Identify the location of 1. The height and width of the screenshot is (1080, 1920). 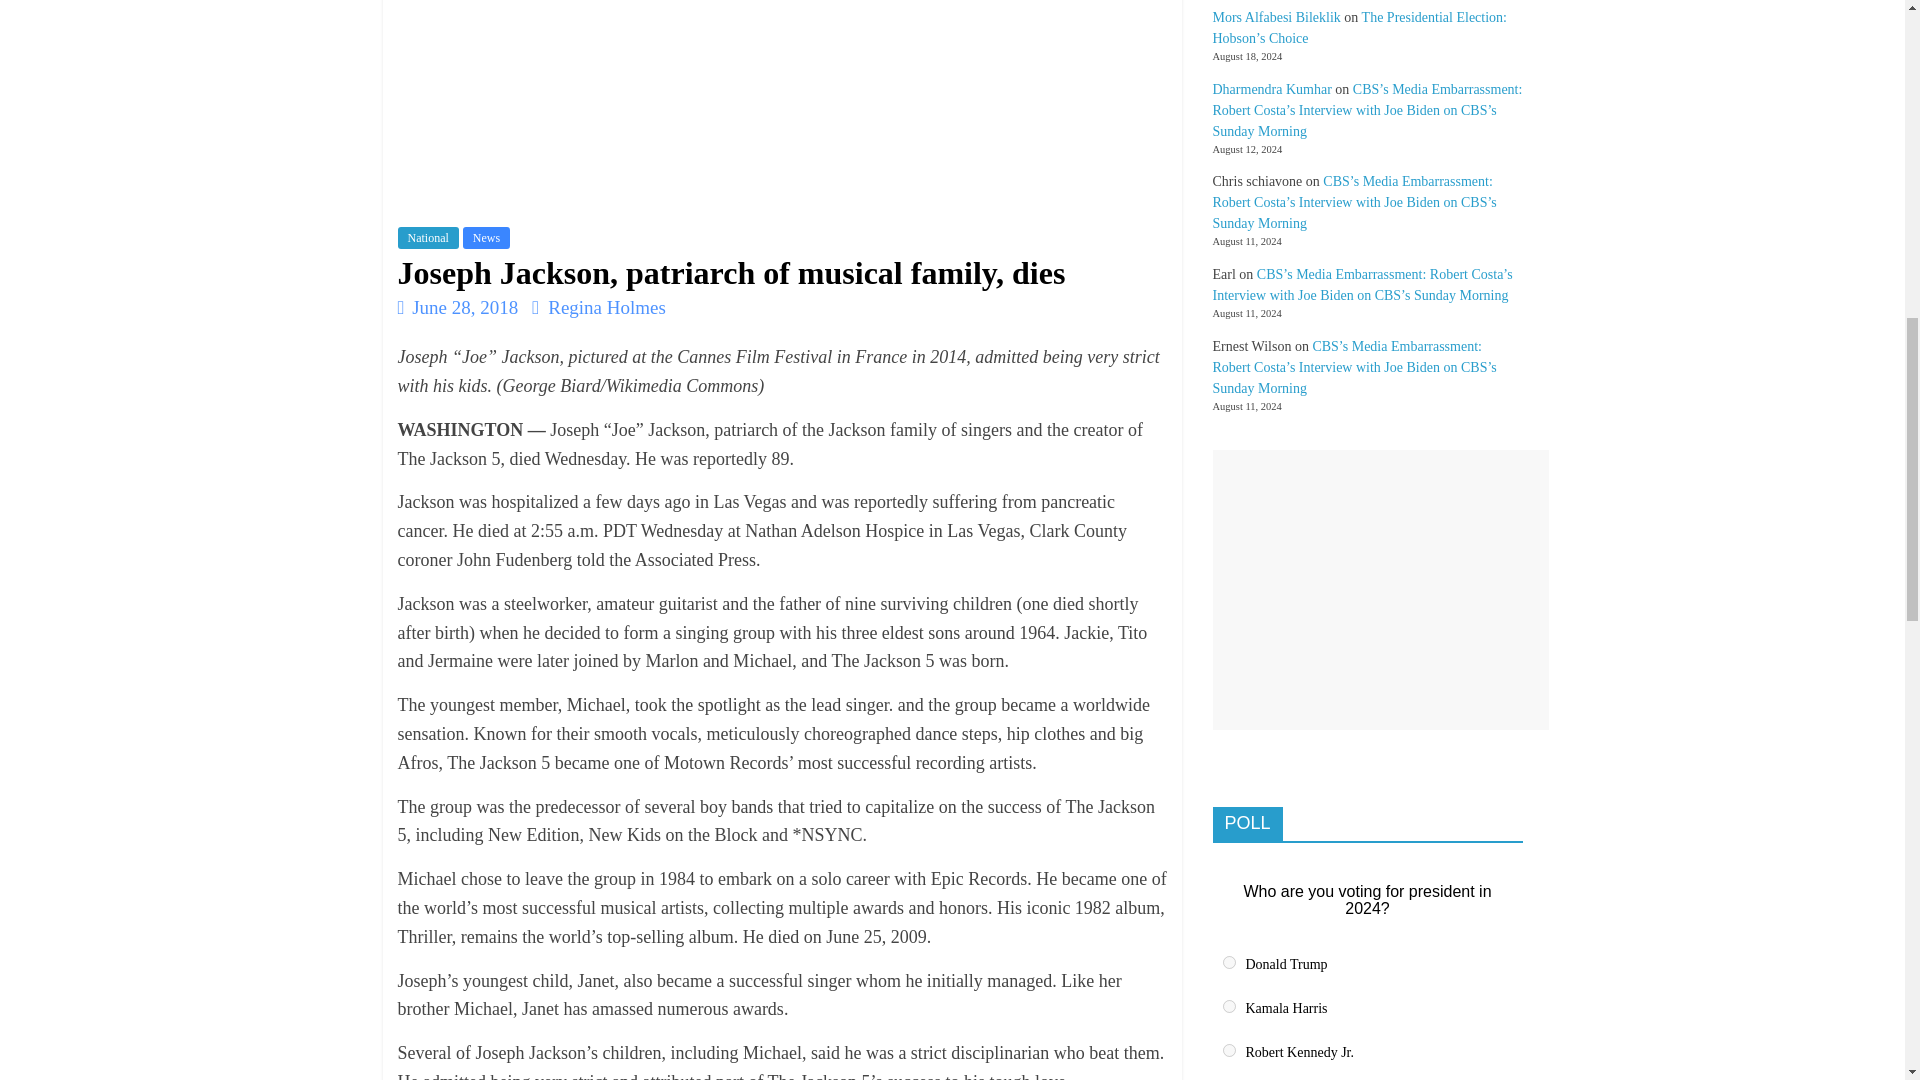
(1228, 962).